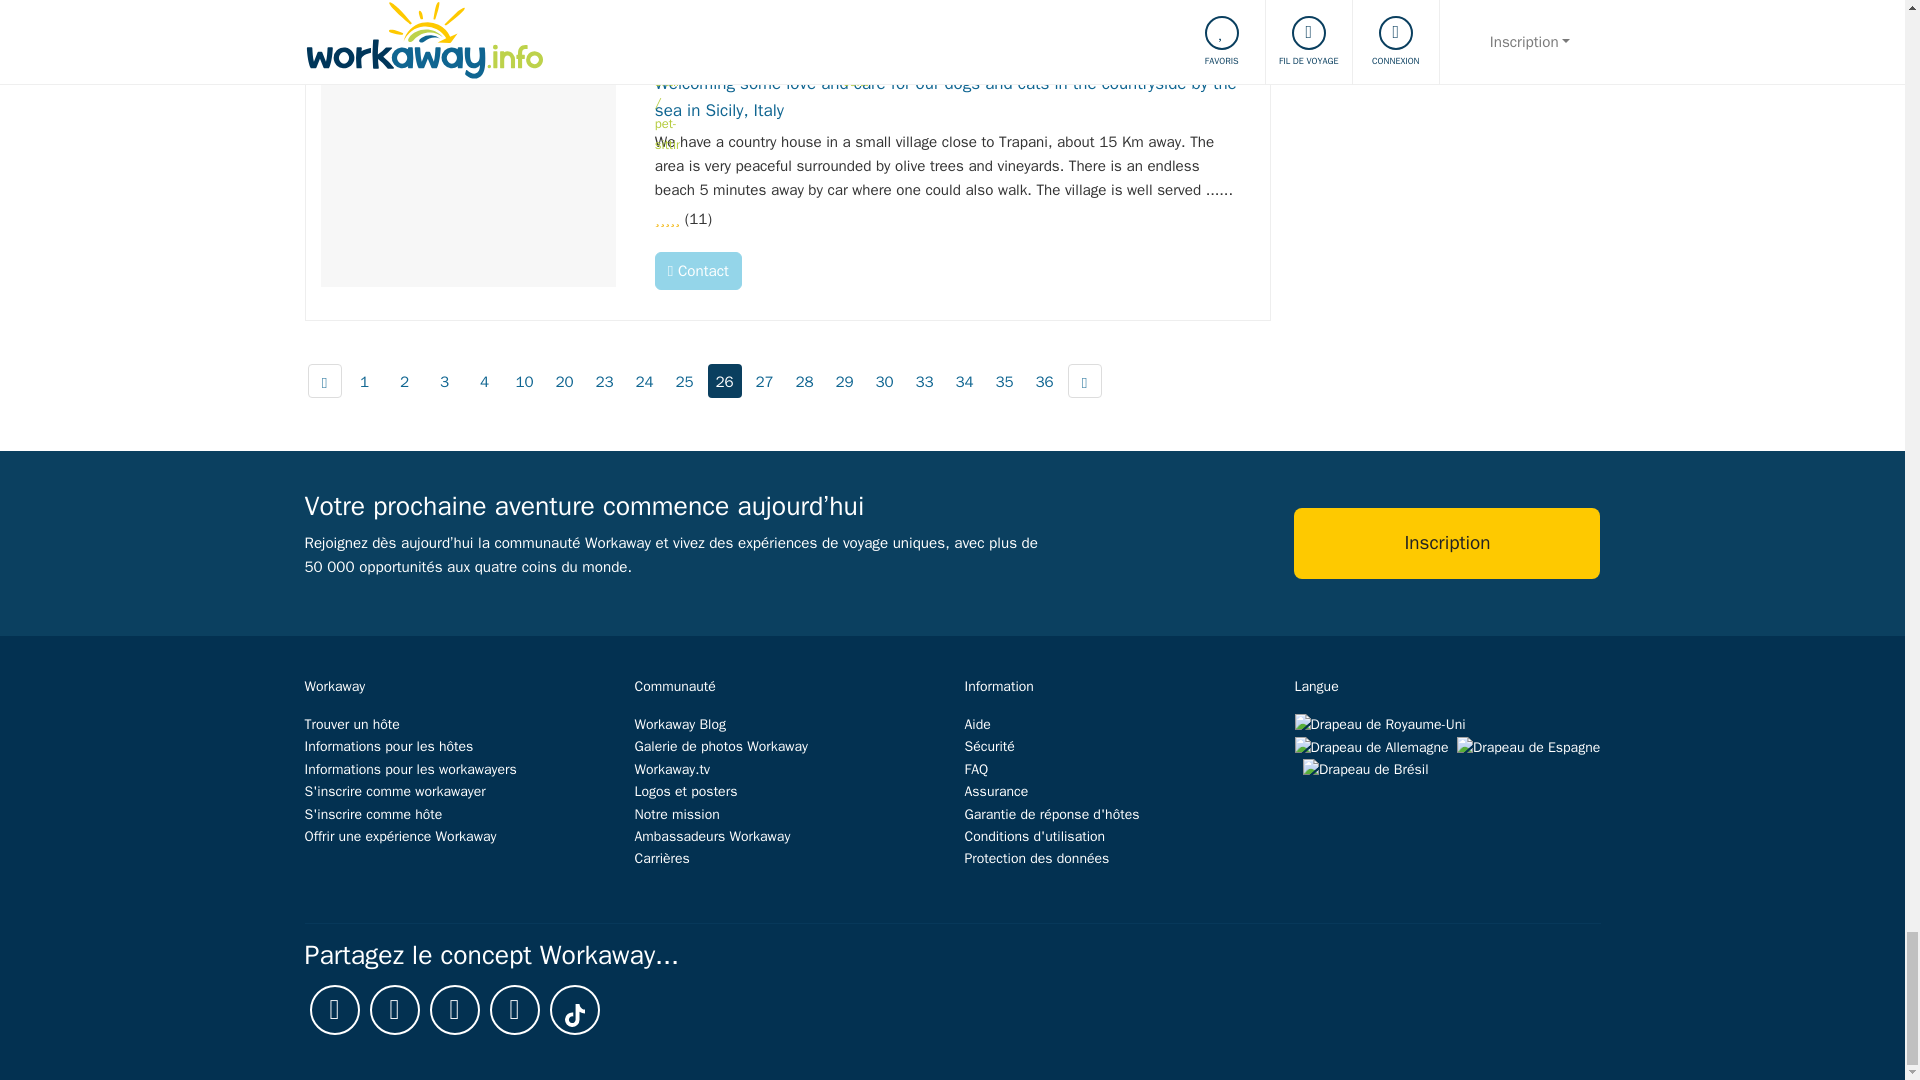  What do you see at coordinates (334, 1009) in the screenshot?
I see `Facebook` at bounding box center [334, 1009].